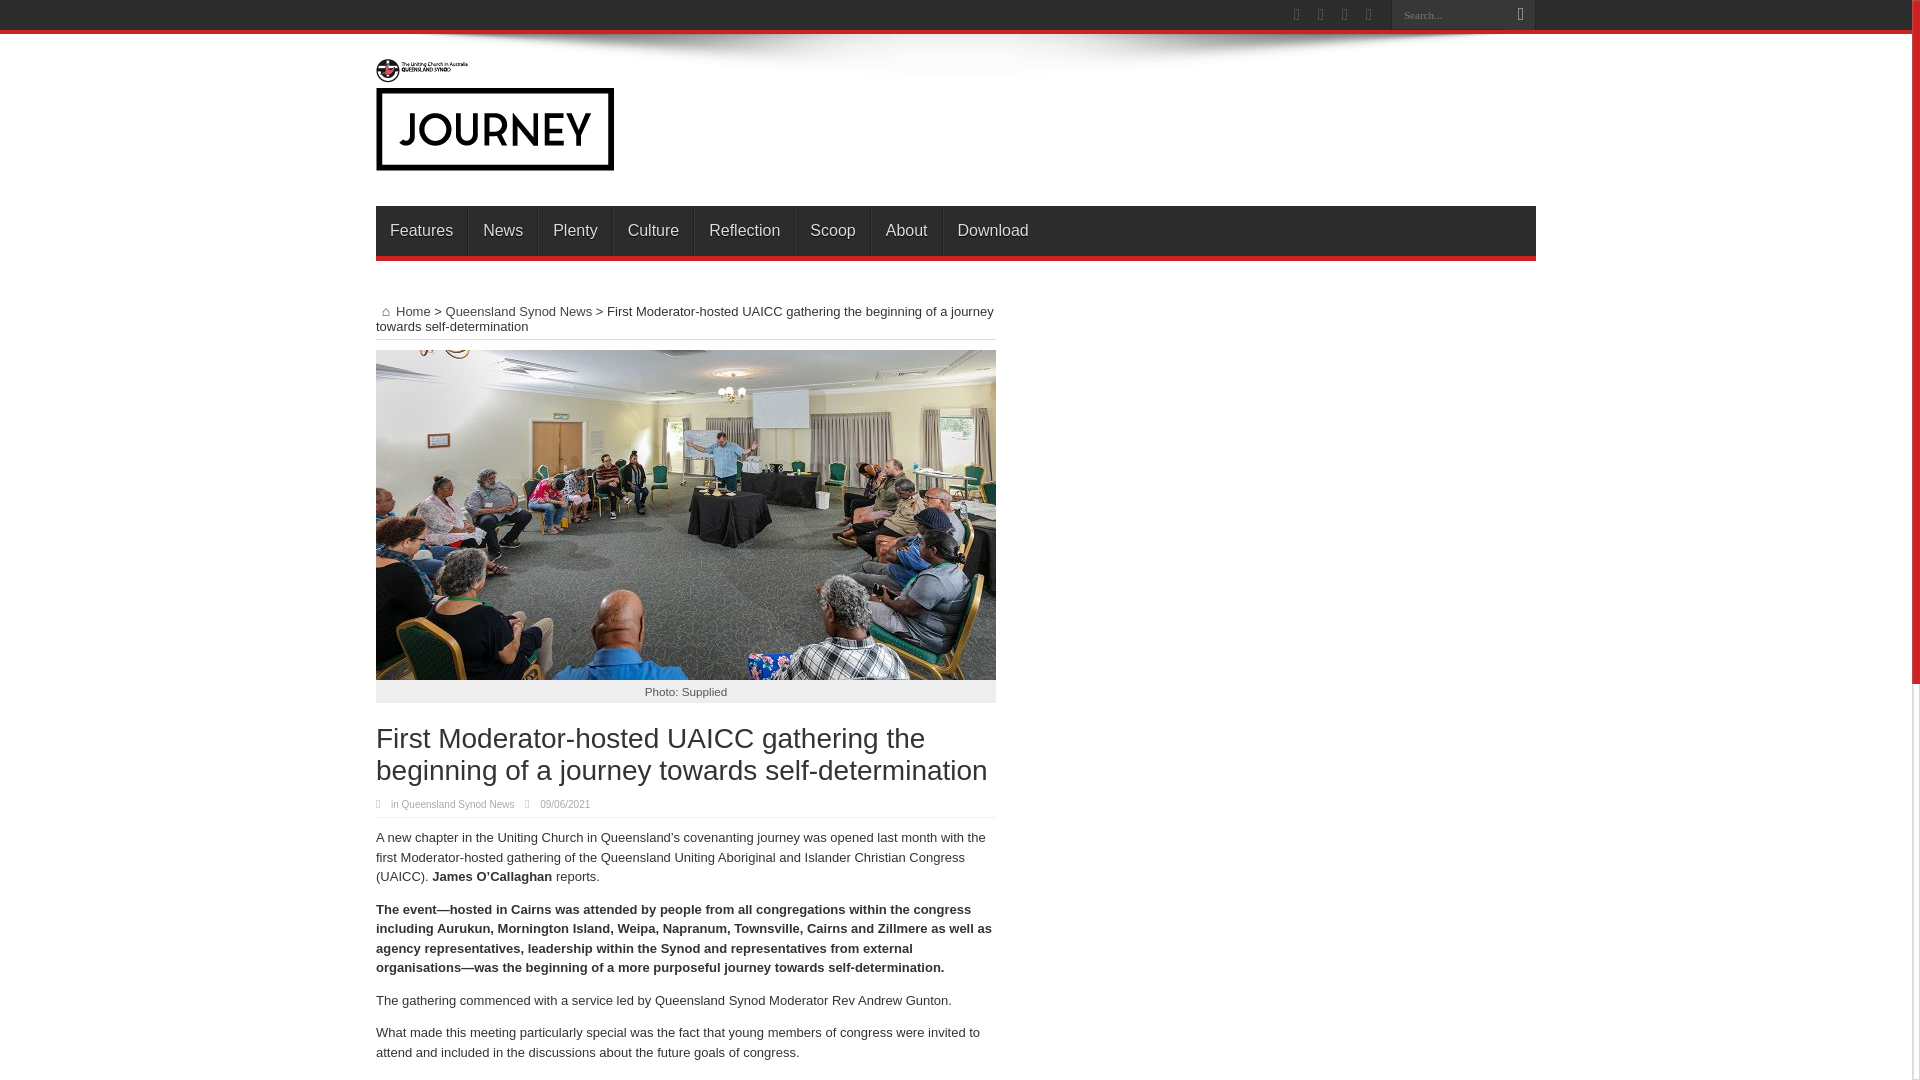 The image size is (1920, 1080). What do you see at coordinates (1520, 15) in the screenshot?
I see `Search` at bounding box center [1520, 15].